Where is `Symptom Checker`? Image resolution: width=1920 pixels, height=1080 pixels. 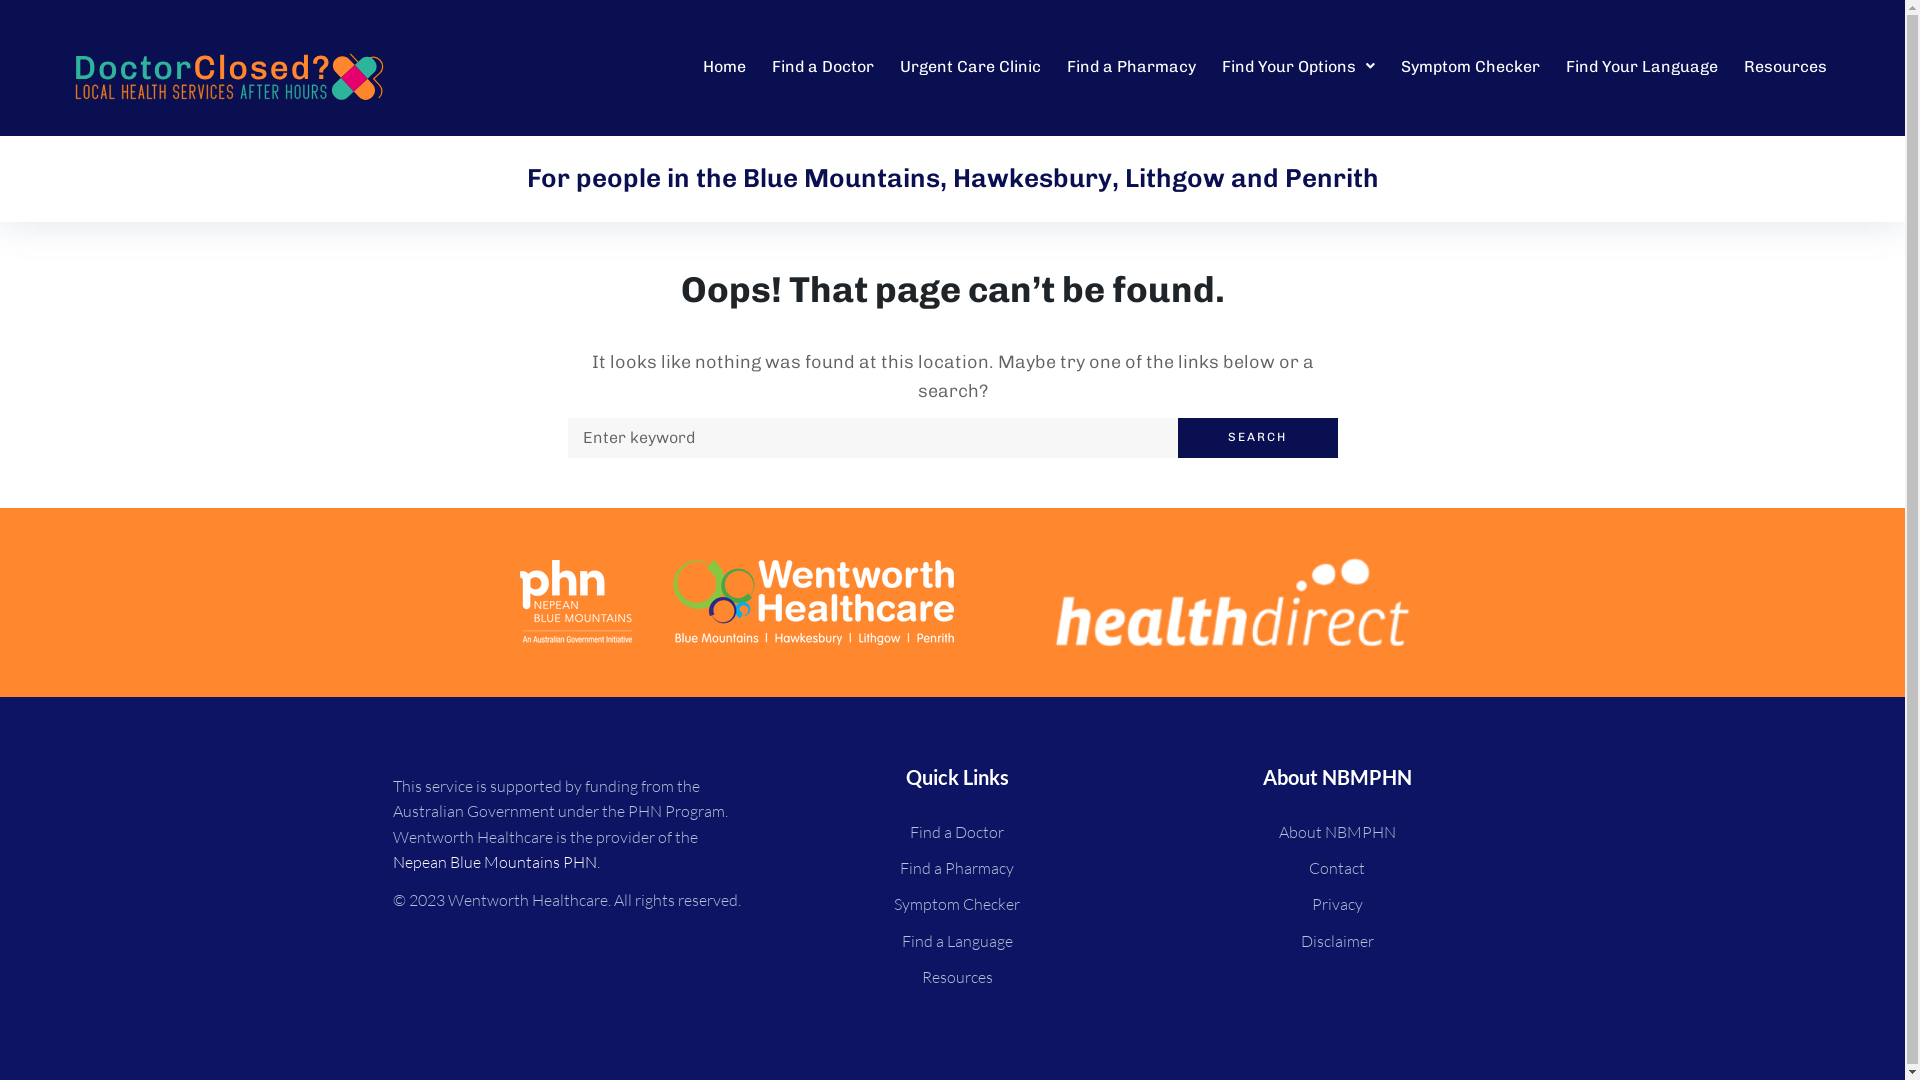 Symptom Checker is located at coordinates (1474, 67).